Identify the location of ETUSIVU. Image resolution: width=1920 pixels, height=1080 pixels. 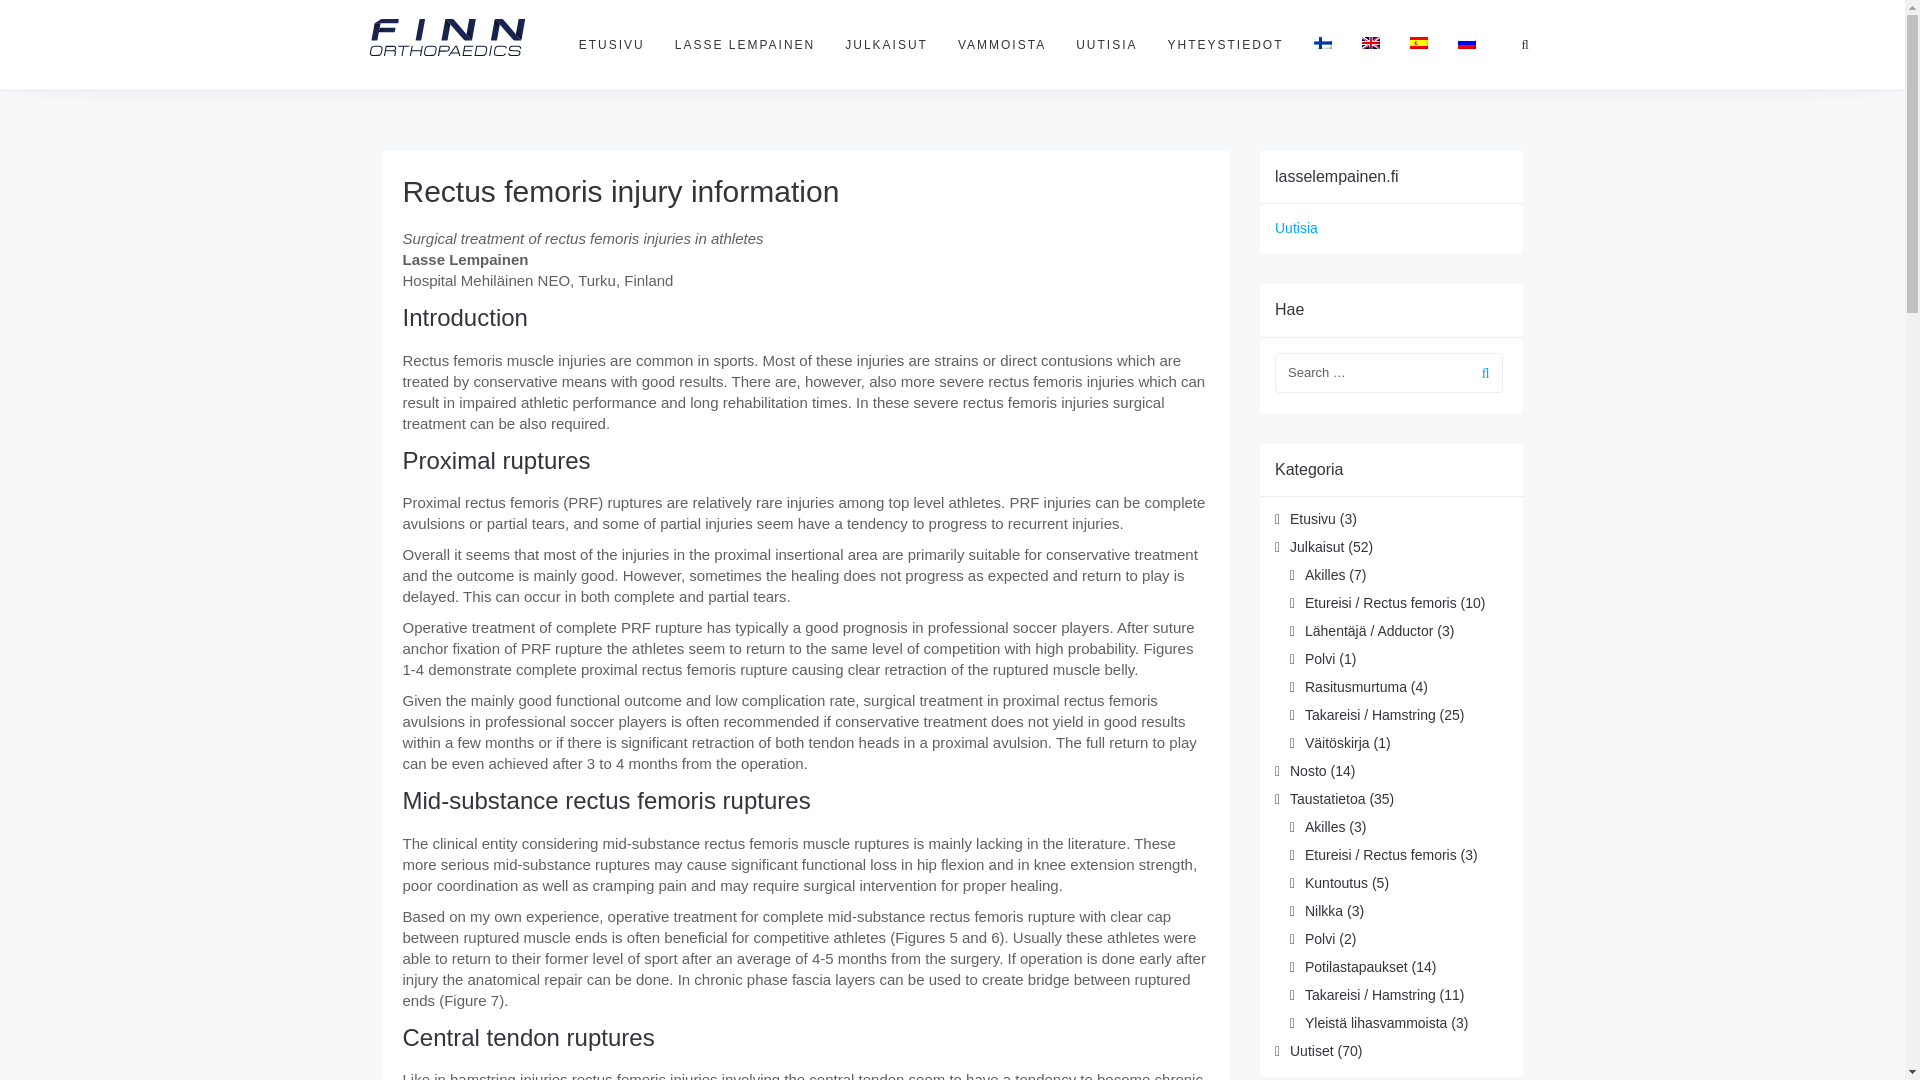
(612, 44).